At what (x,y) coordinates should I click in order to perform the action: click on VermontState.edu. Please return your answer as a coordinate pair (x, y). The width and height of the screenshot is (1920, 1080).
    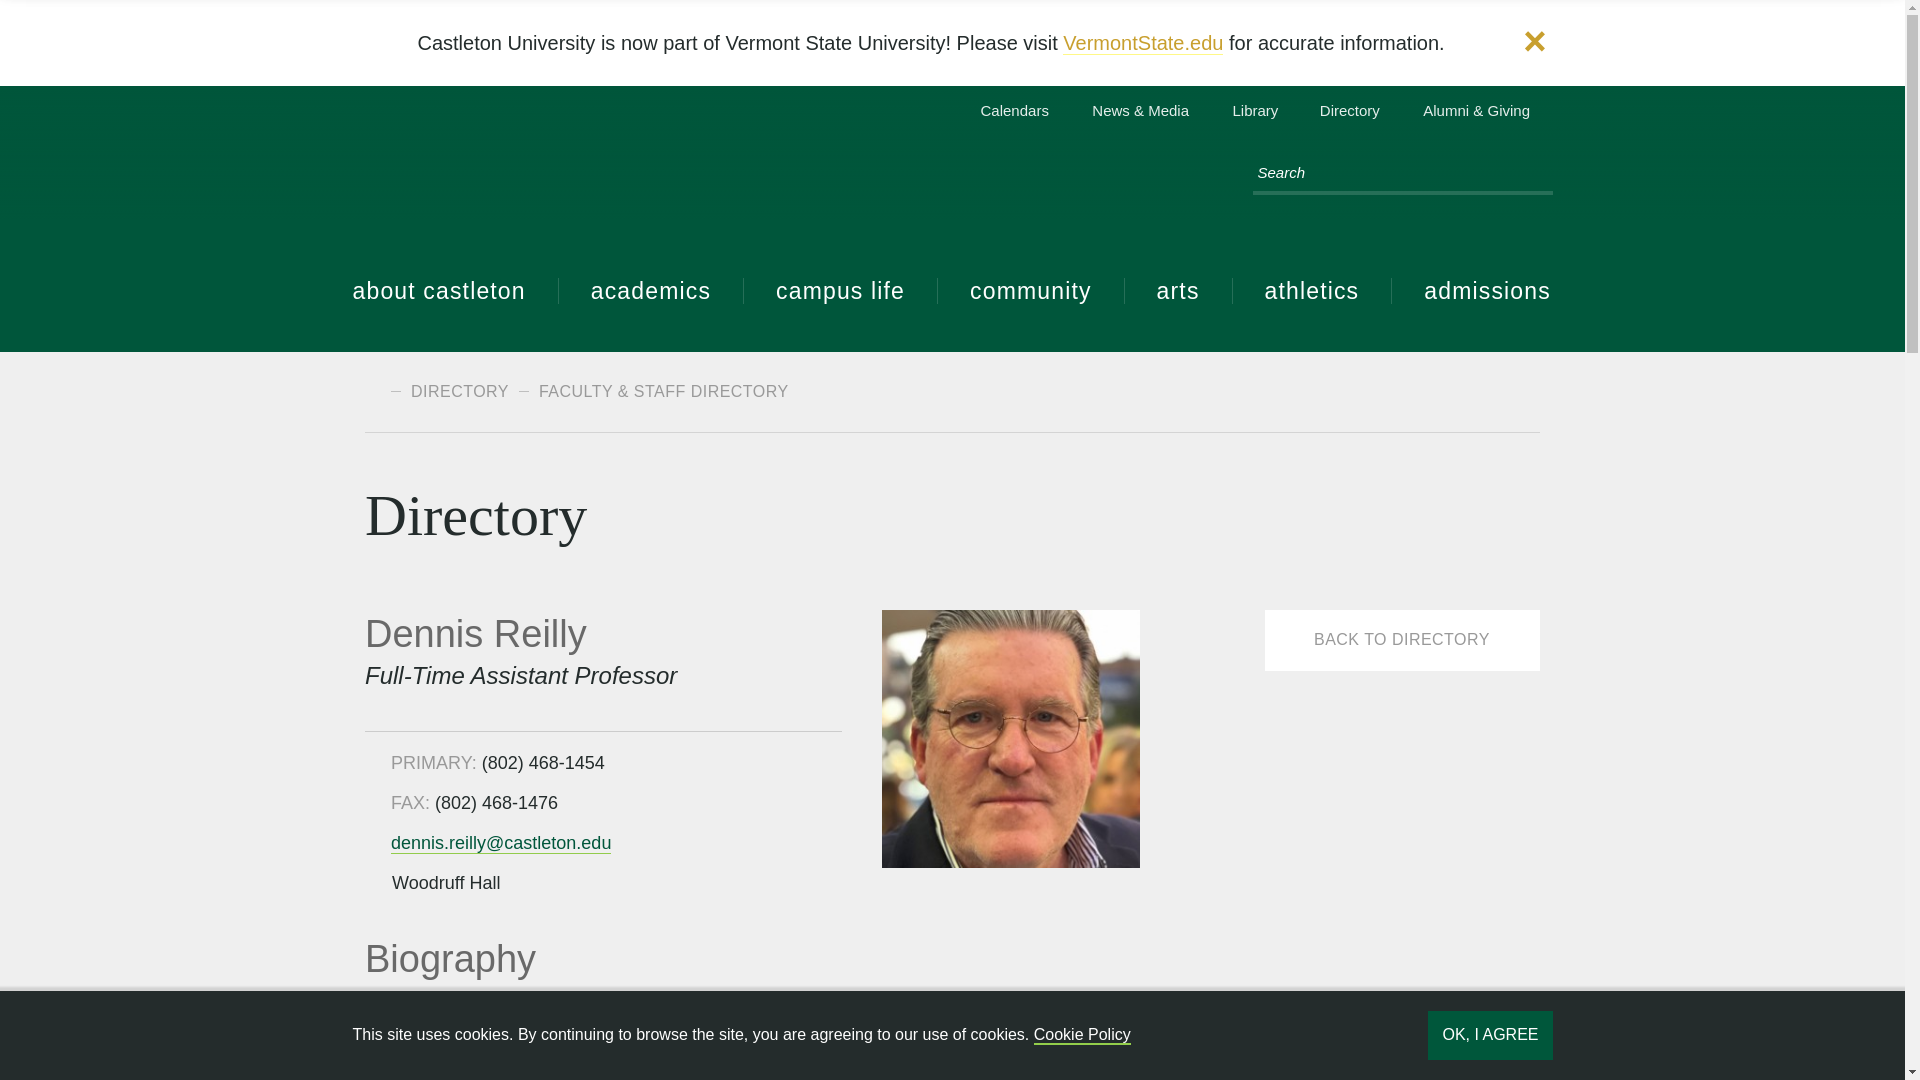
    Looking at the image, I should click on (1143, 44).